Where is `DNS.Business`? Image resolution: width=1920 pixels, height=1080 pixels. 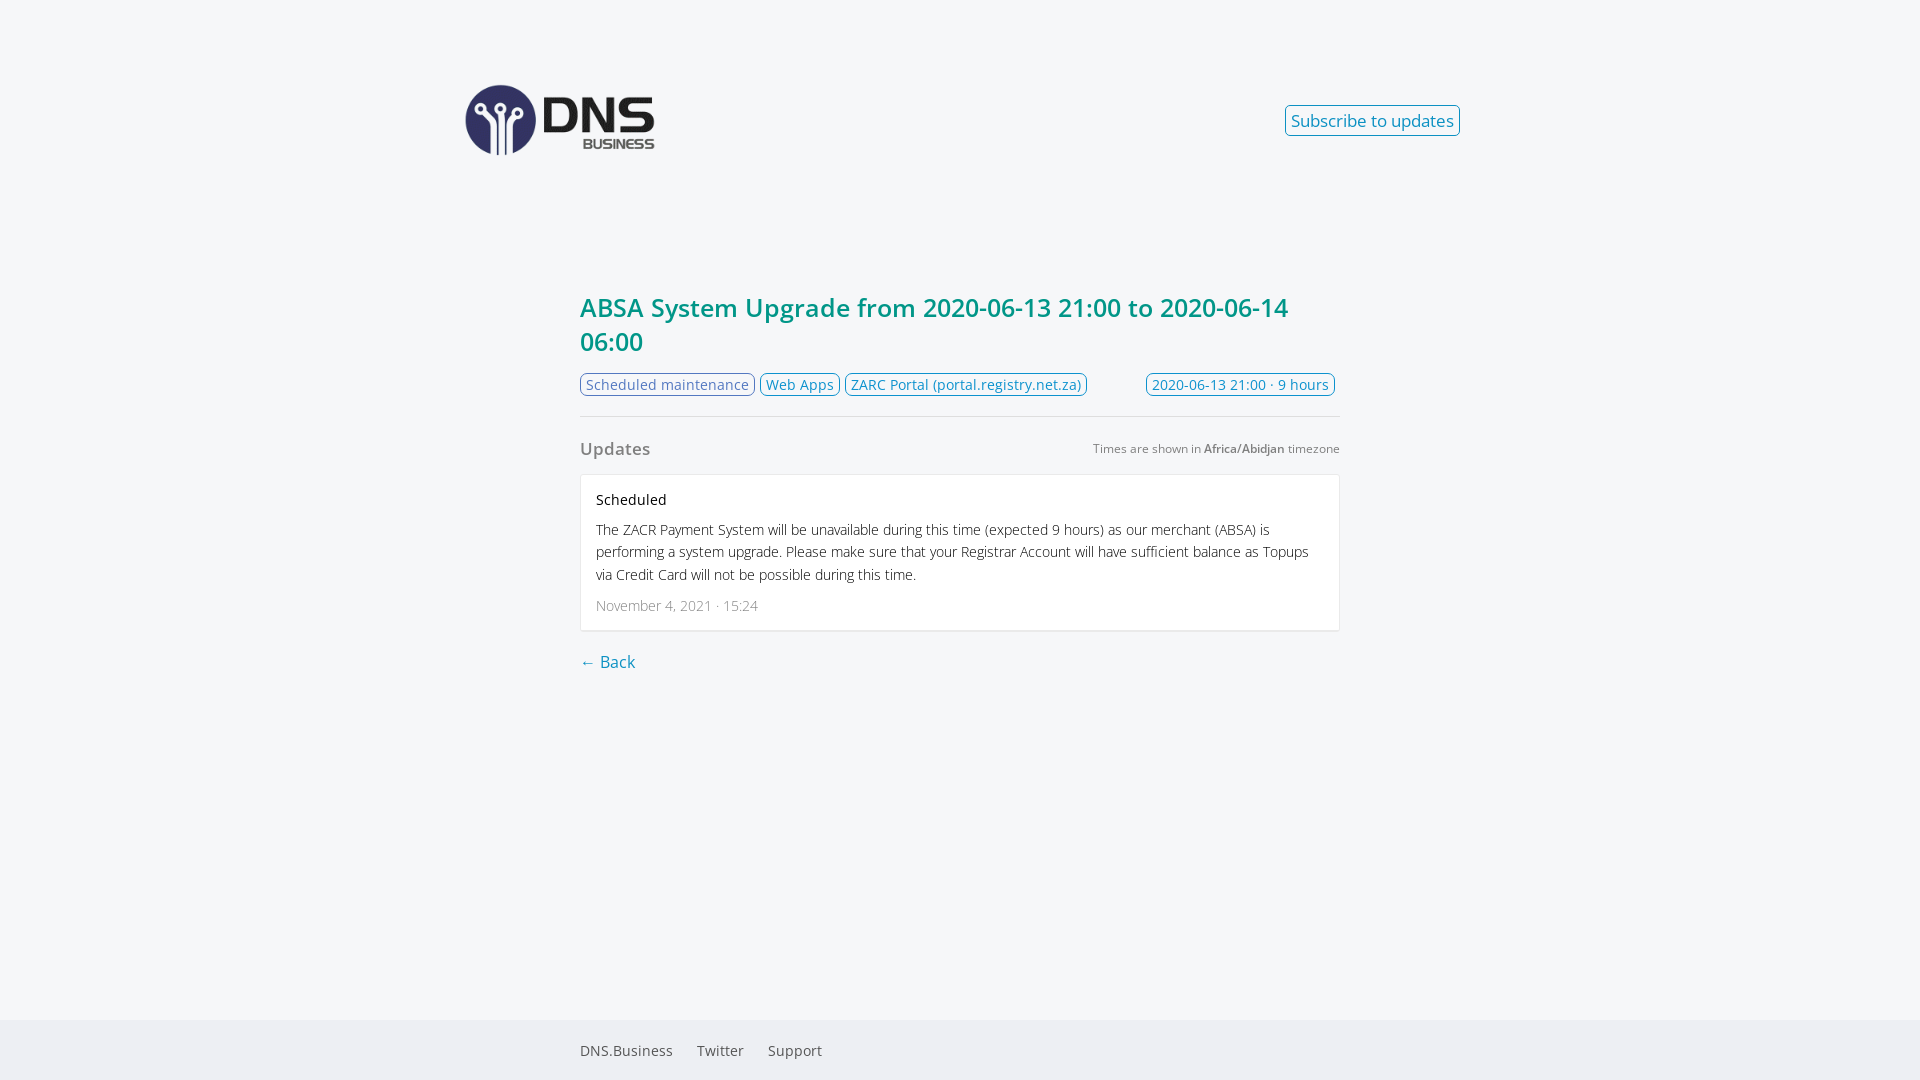
DNS.Business is located at coordinates (626, 1050).